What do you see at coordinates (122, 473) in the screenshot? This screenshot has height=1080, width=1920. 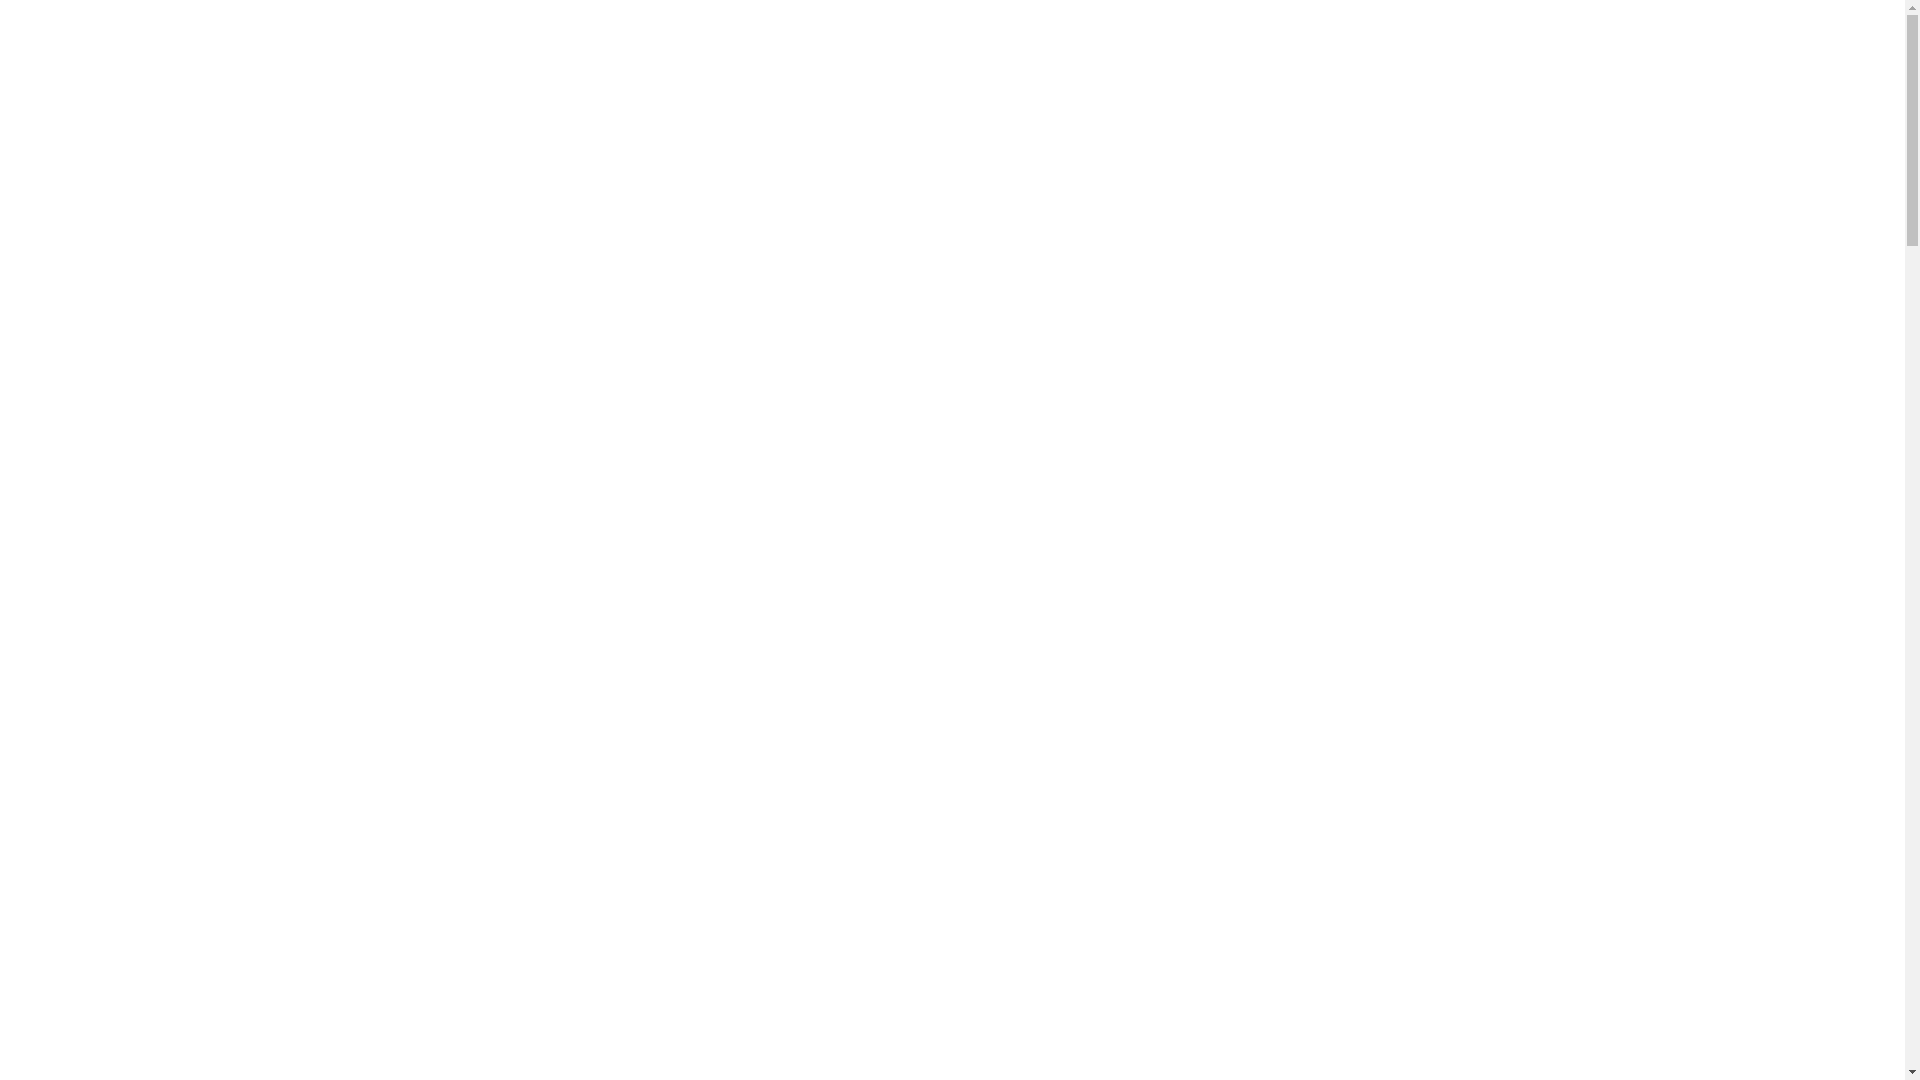 I see `Tyres` at bounding box center [122, 473].